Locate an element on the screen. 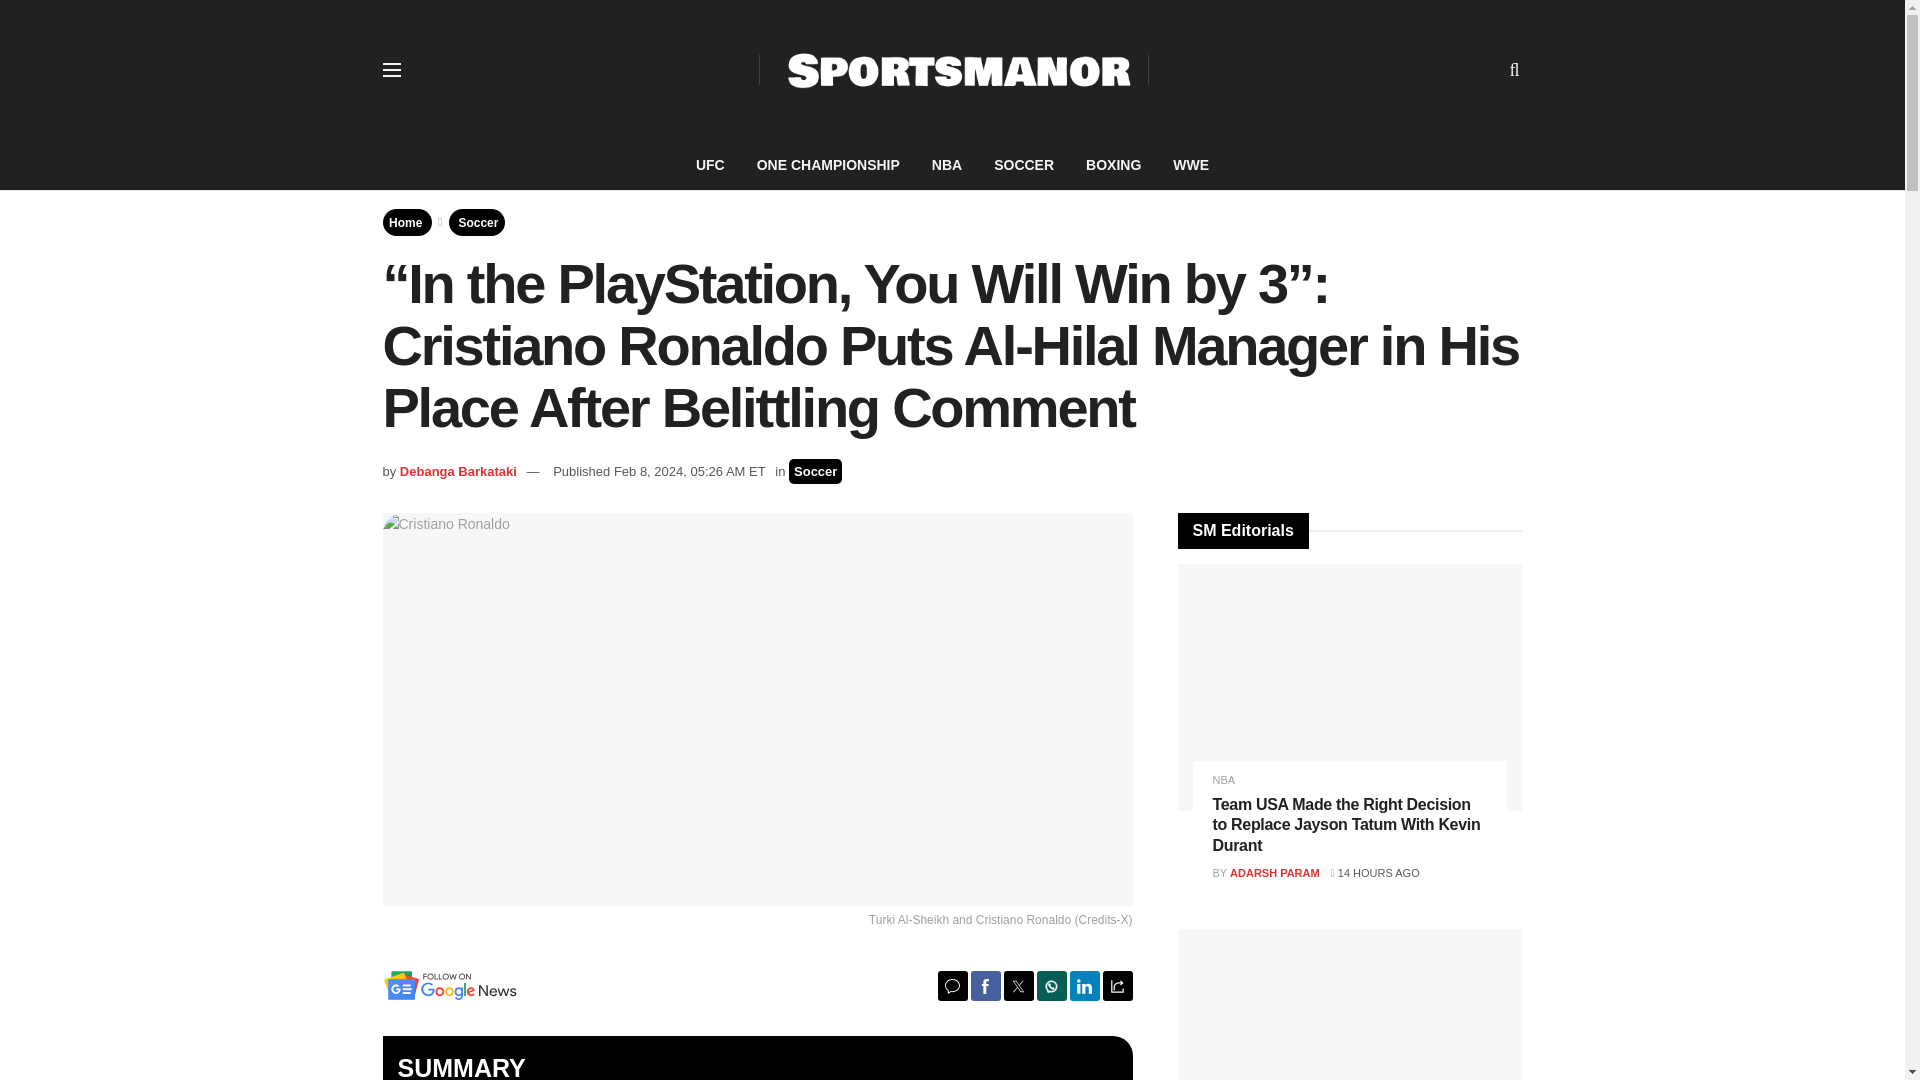 The image size is (1920, 1080). Debanga Barkataki is located at coordinates (458, 472).